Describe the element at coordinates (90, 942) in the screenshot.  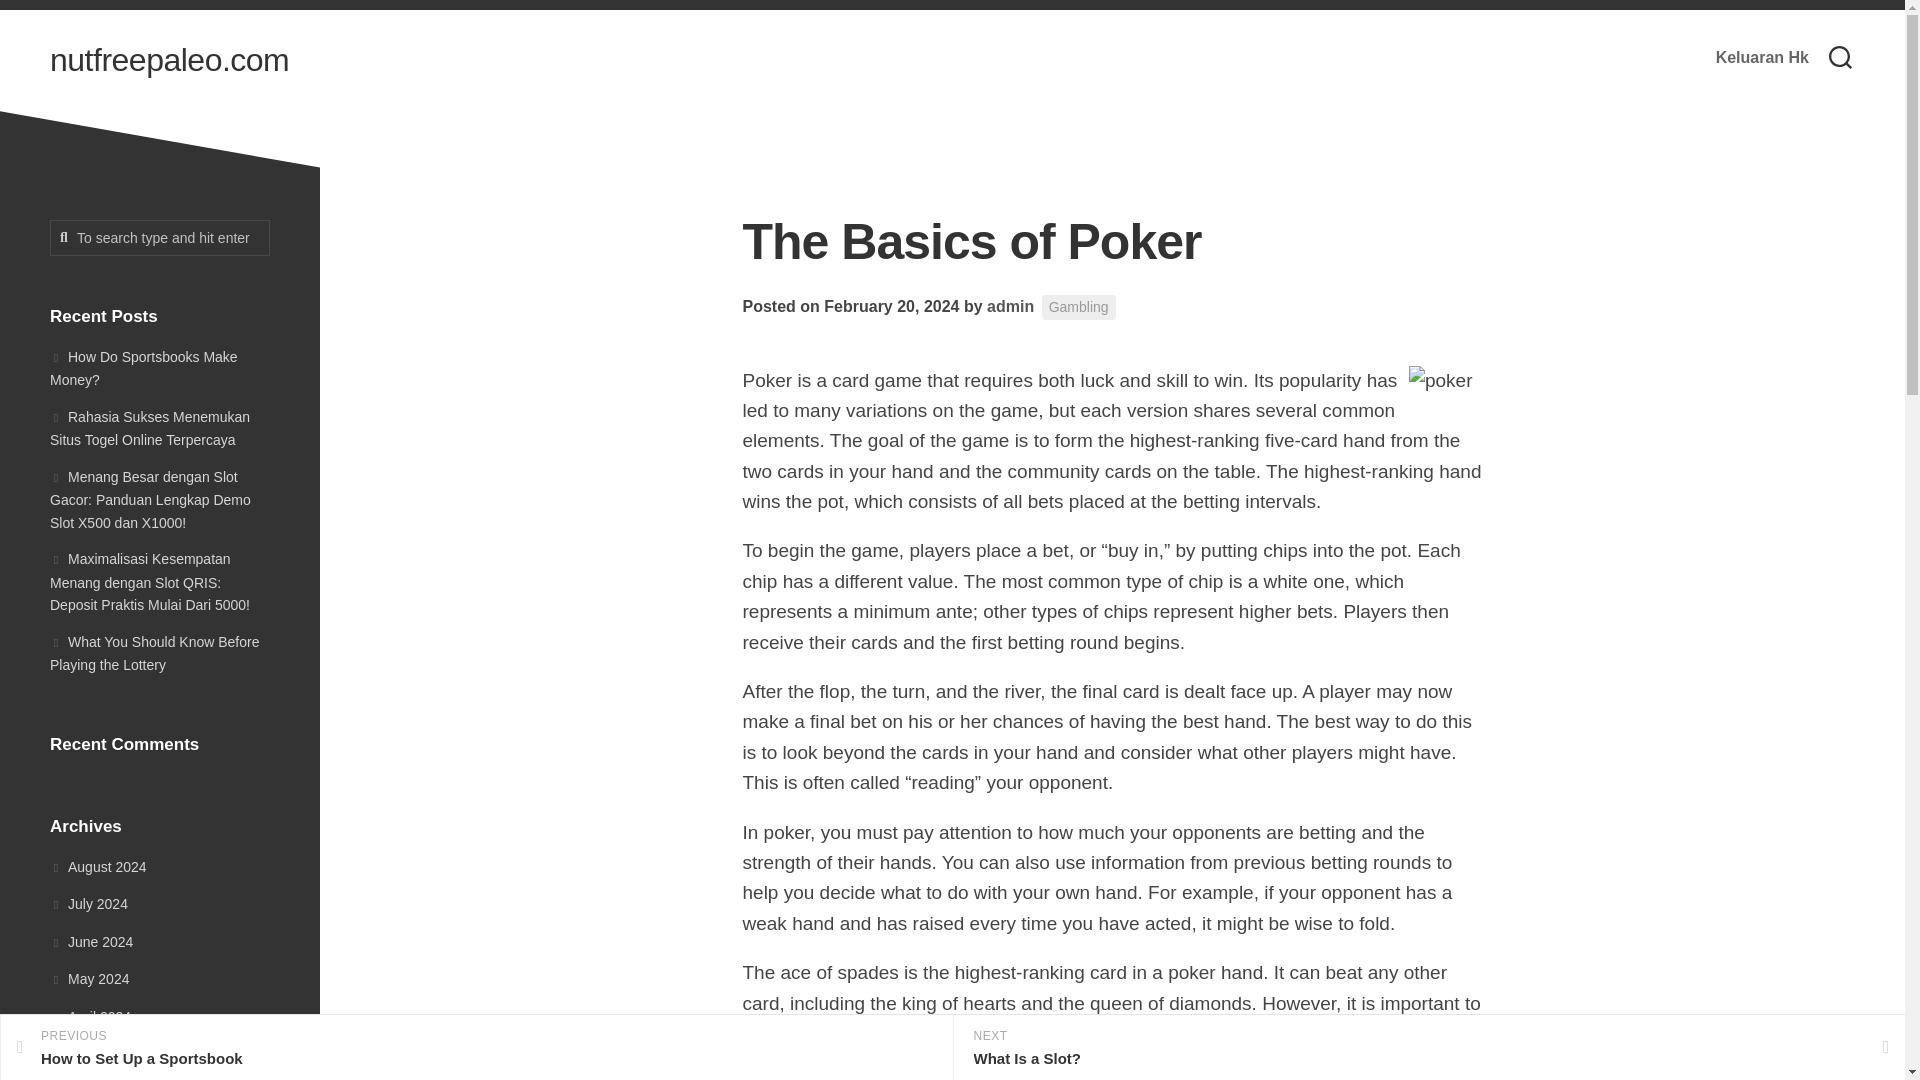
I see `June 2024` at that location.